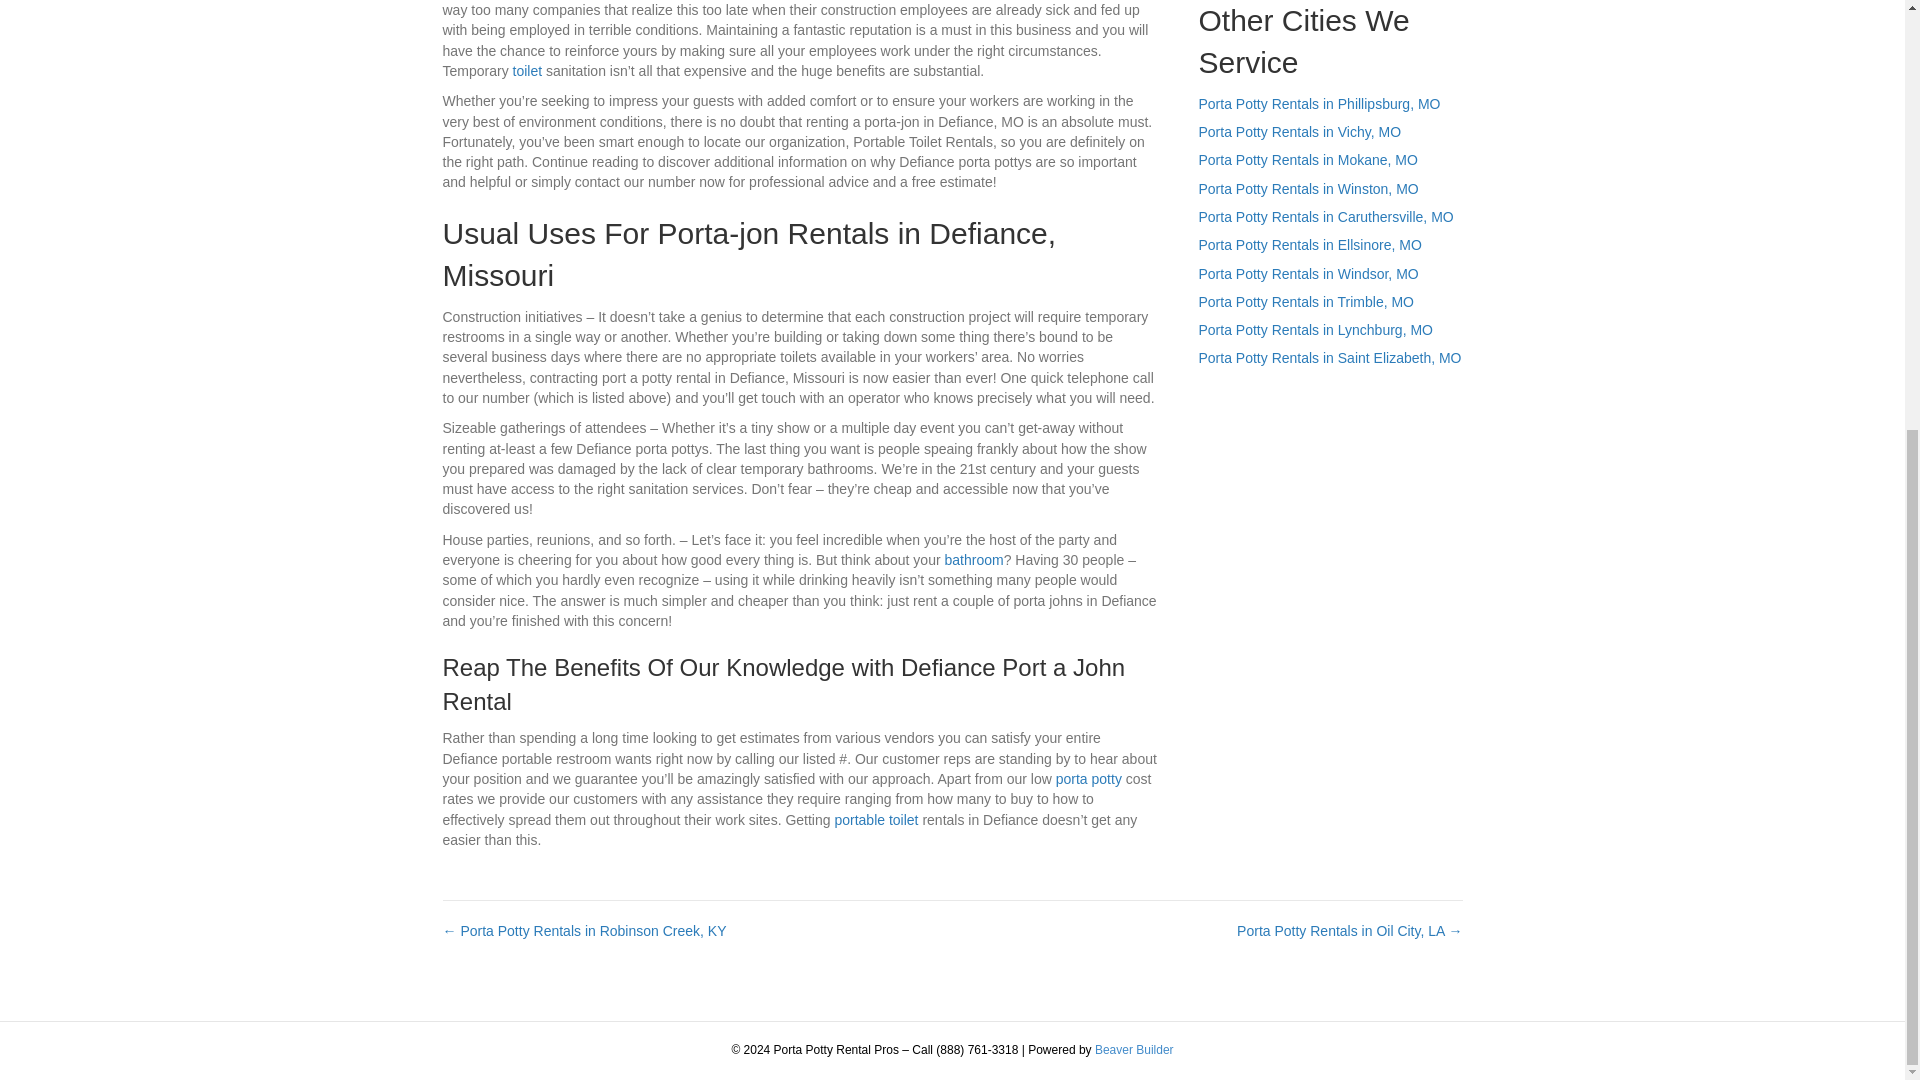 This screenshot has width=1920, height=1080. What do you see at coordinates (1306, 301) in the screenshot?
I see `Porta Potty Rentals in Trimble, MO` at bounding box center [1306, 301].